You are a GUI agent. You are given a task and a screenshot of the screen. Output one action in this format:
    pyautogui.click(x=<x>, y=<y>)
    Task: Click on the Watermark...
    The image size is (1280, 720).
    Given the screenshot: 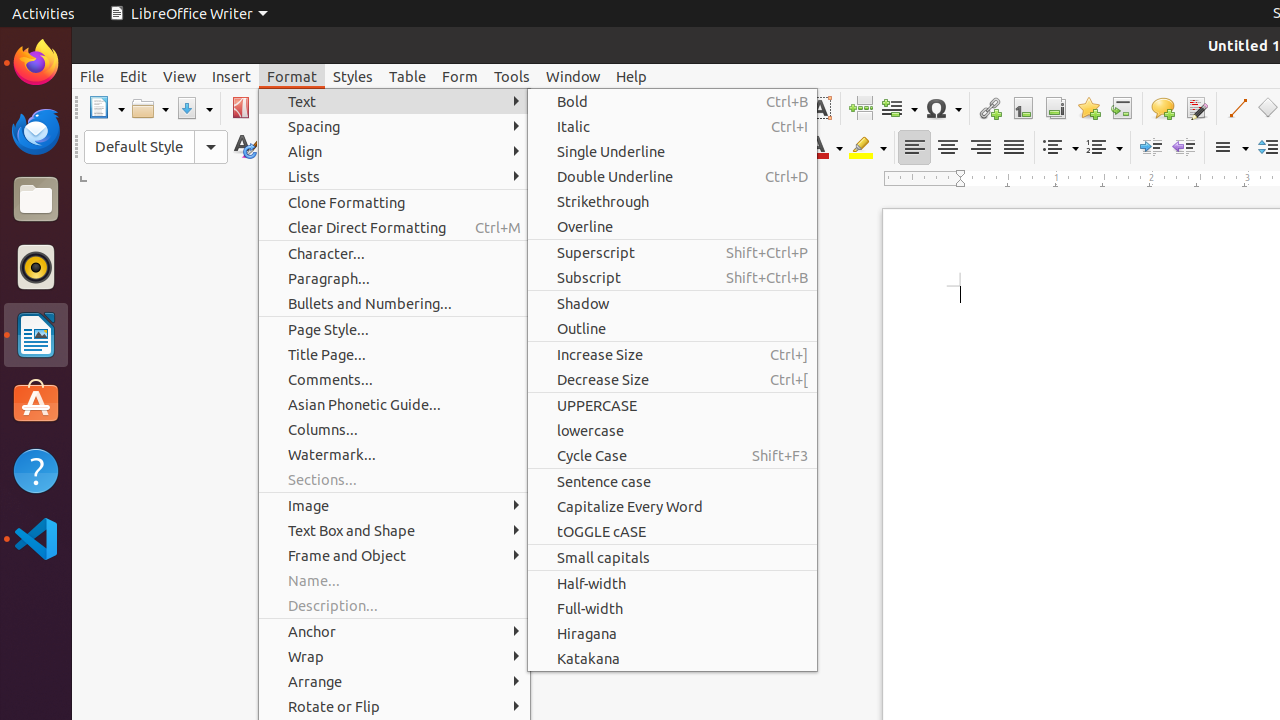 What is the action you would take?
    pyautogui.click(x=394, y=454)
    